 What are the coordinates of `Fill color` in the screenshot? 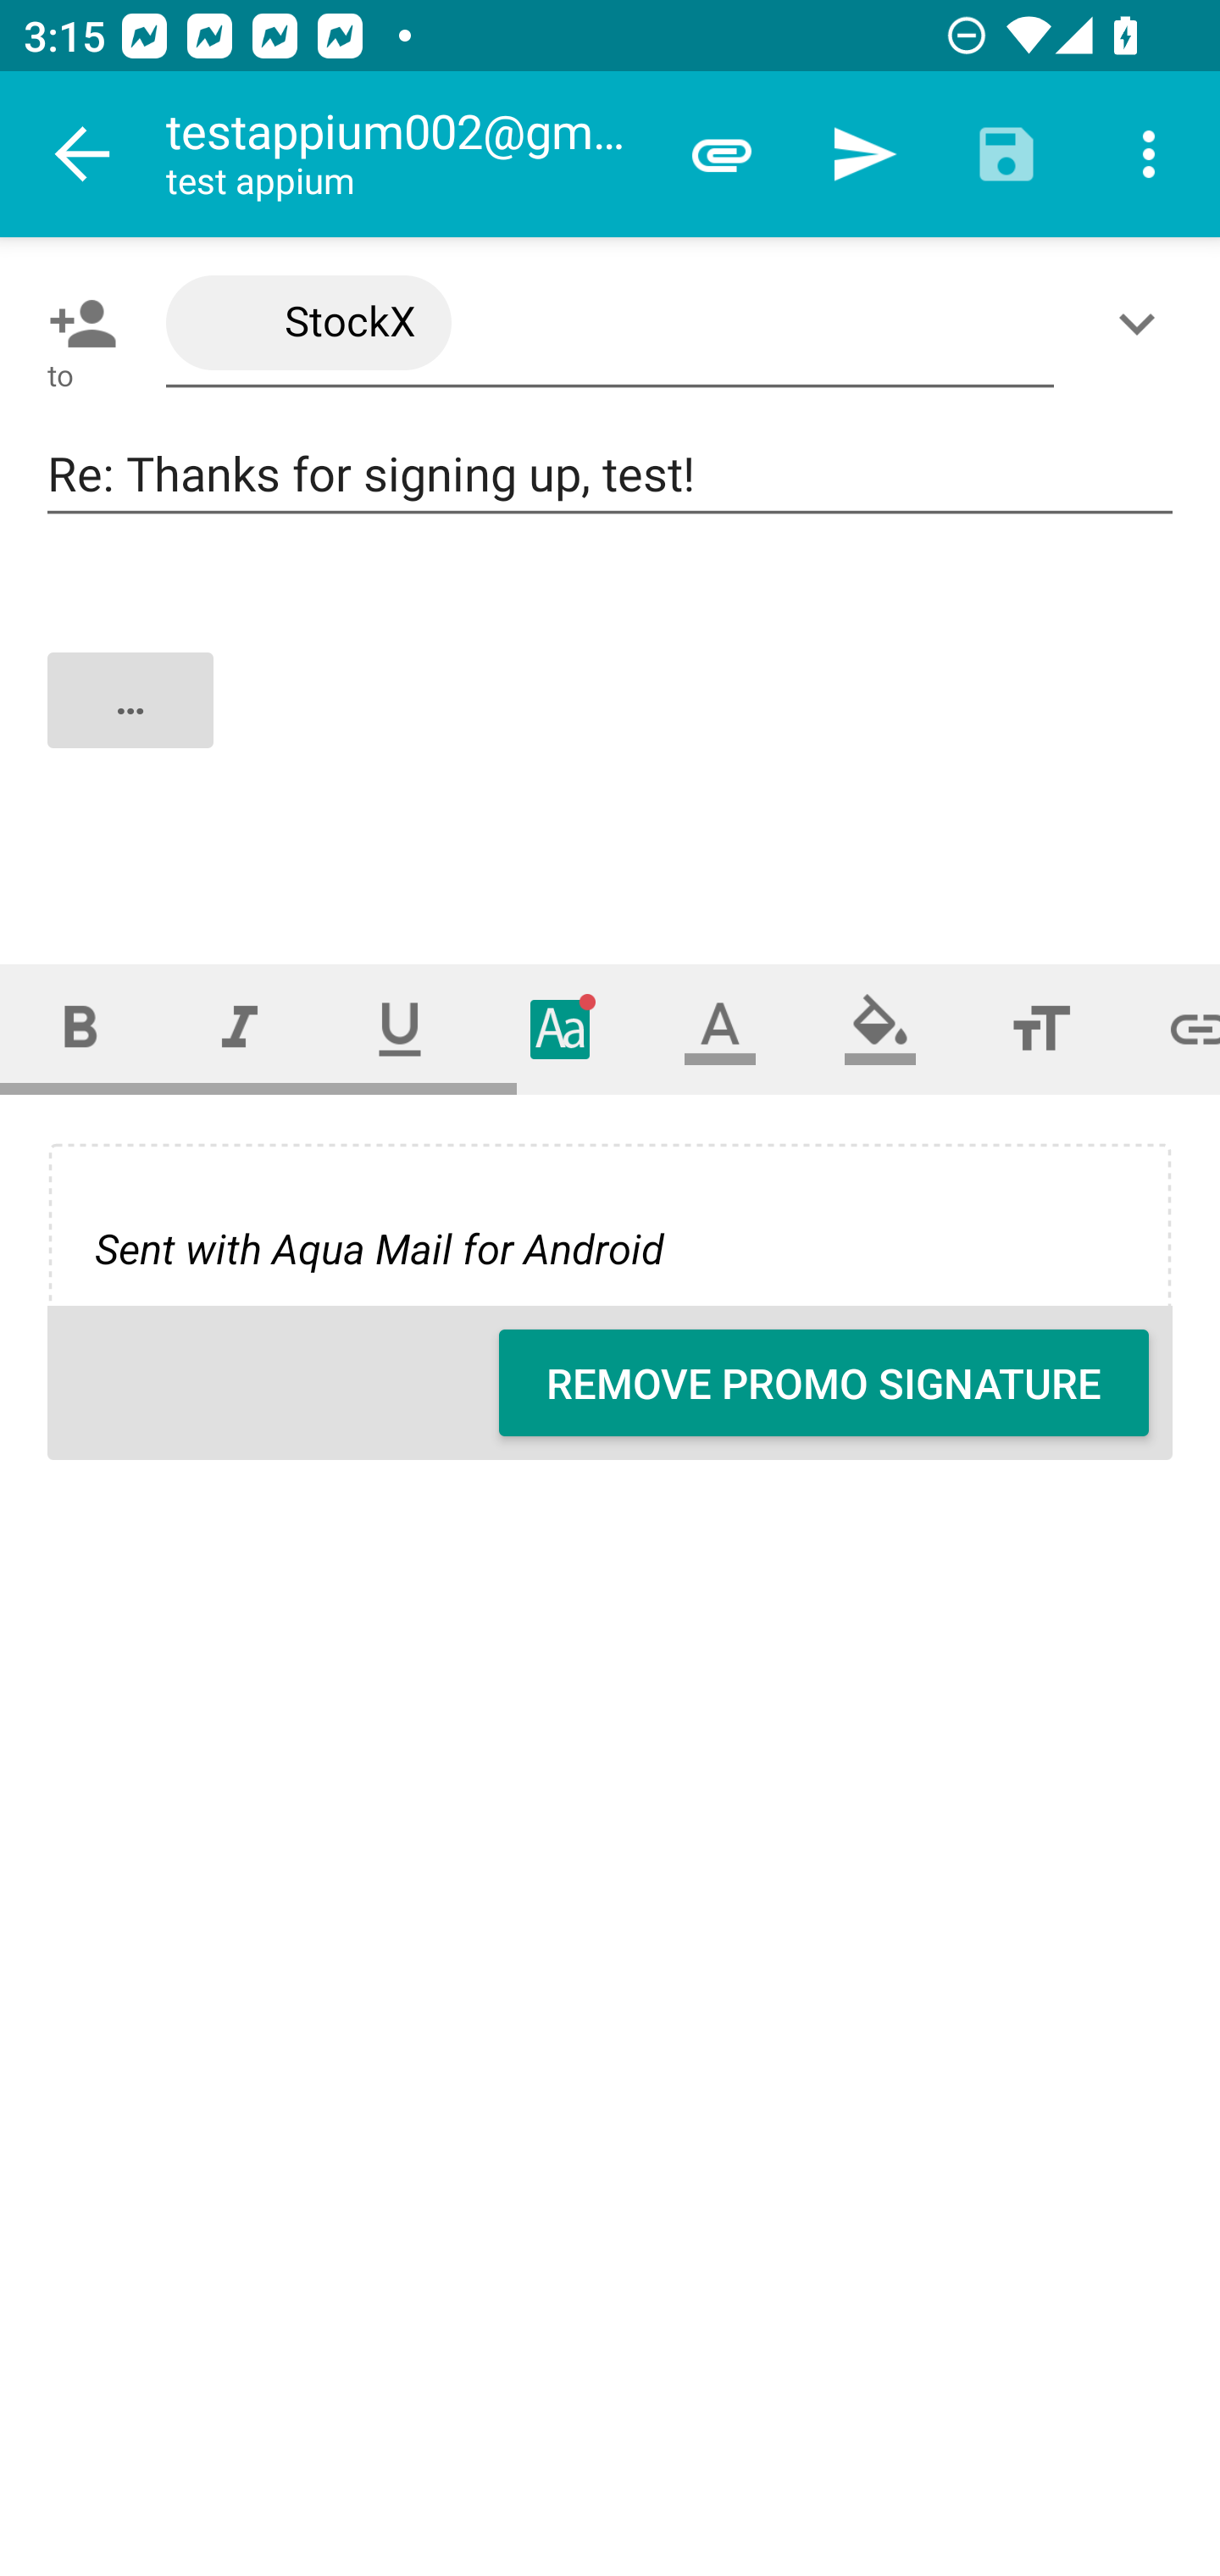 It's located at (880, 1029).